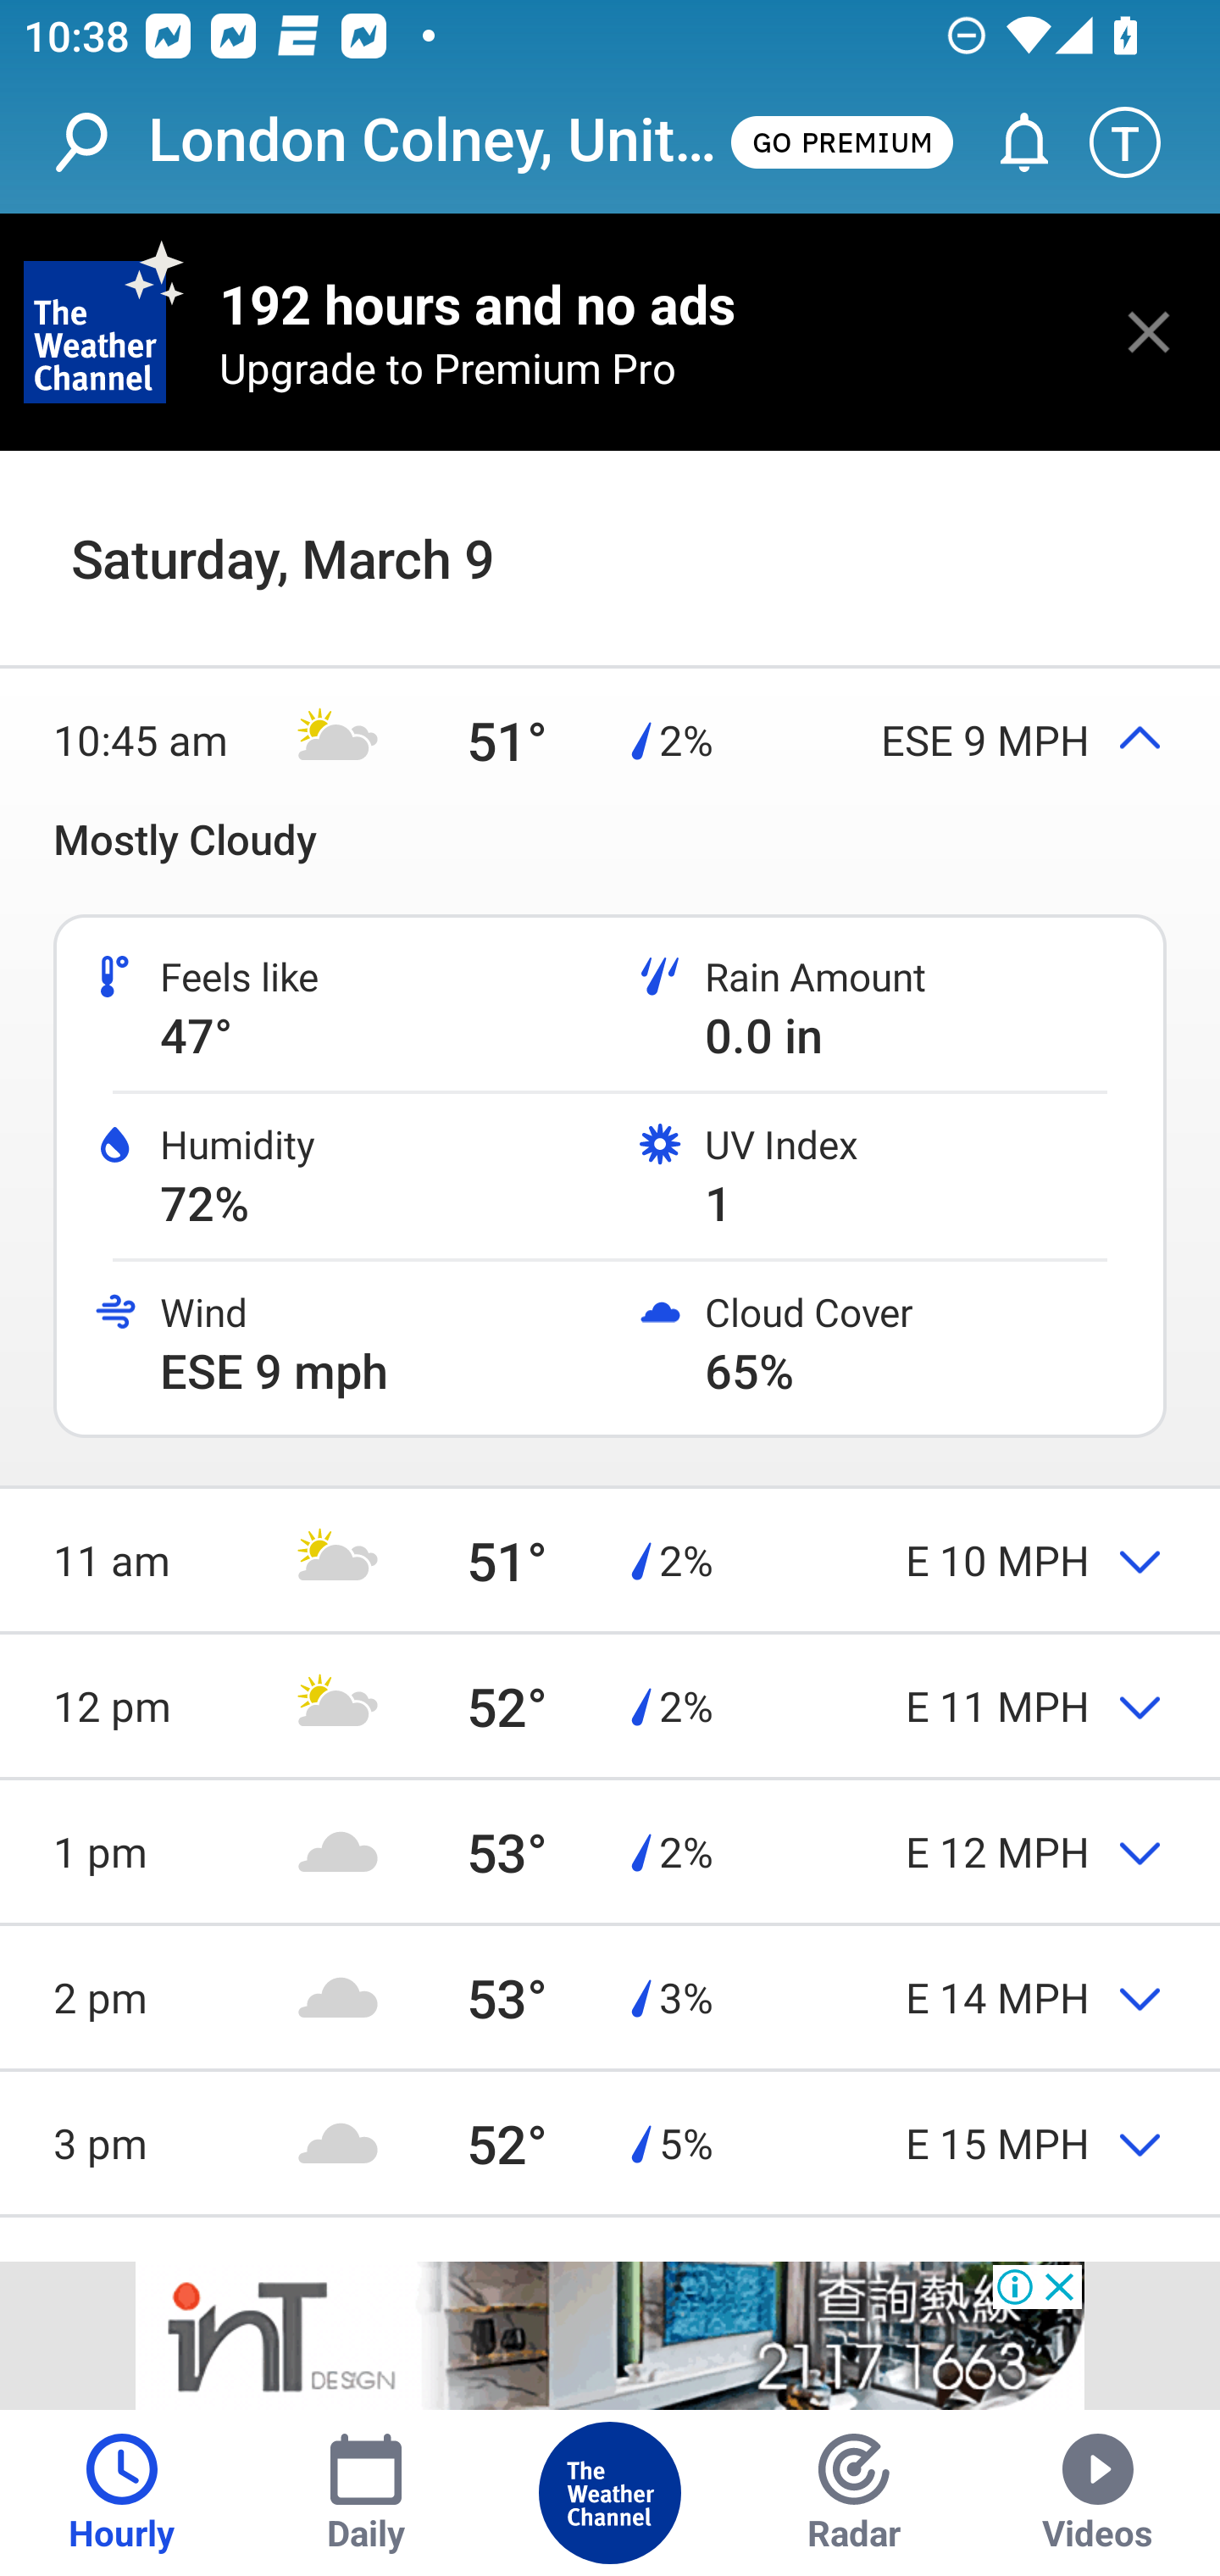 The width and height of the screenshot is (1220, 2576). What do you see at coordinates (436, 141) in the screenshot?
I see `London Colney, United Kingdom` at bounding box center [436, 141].